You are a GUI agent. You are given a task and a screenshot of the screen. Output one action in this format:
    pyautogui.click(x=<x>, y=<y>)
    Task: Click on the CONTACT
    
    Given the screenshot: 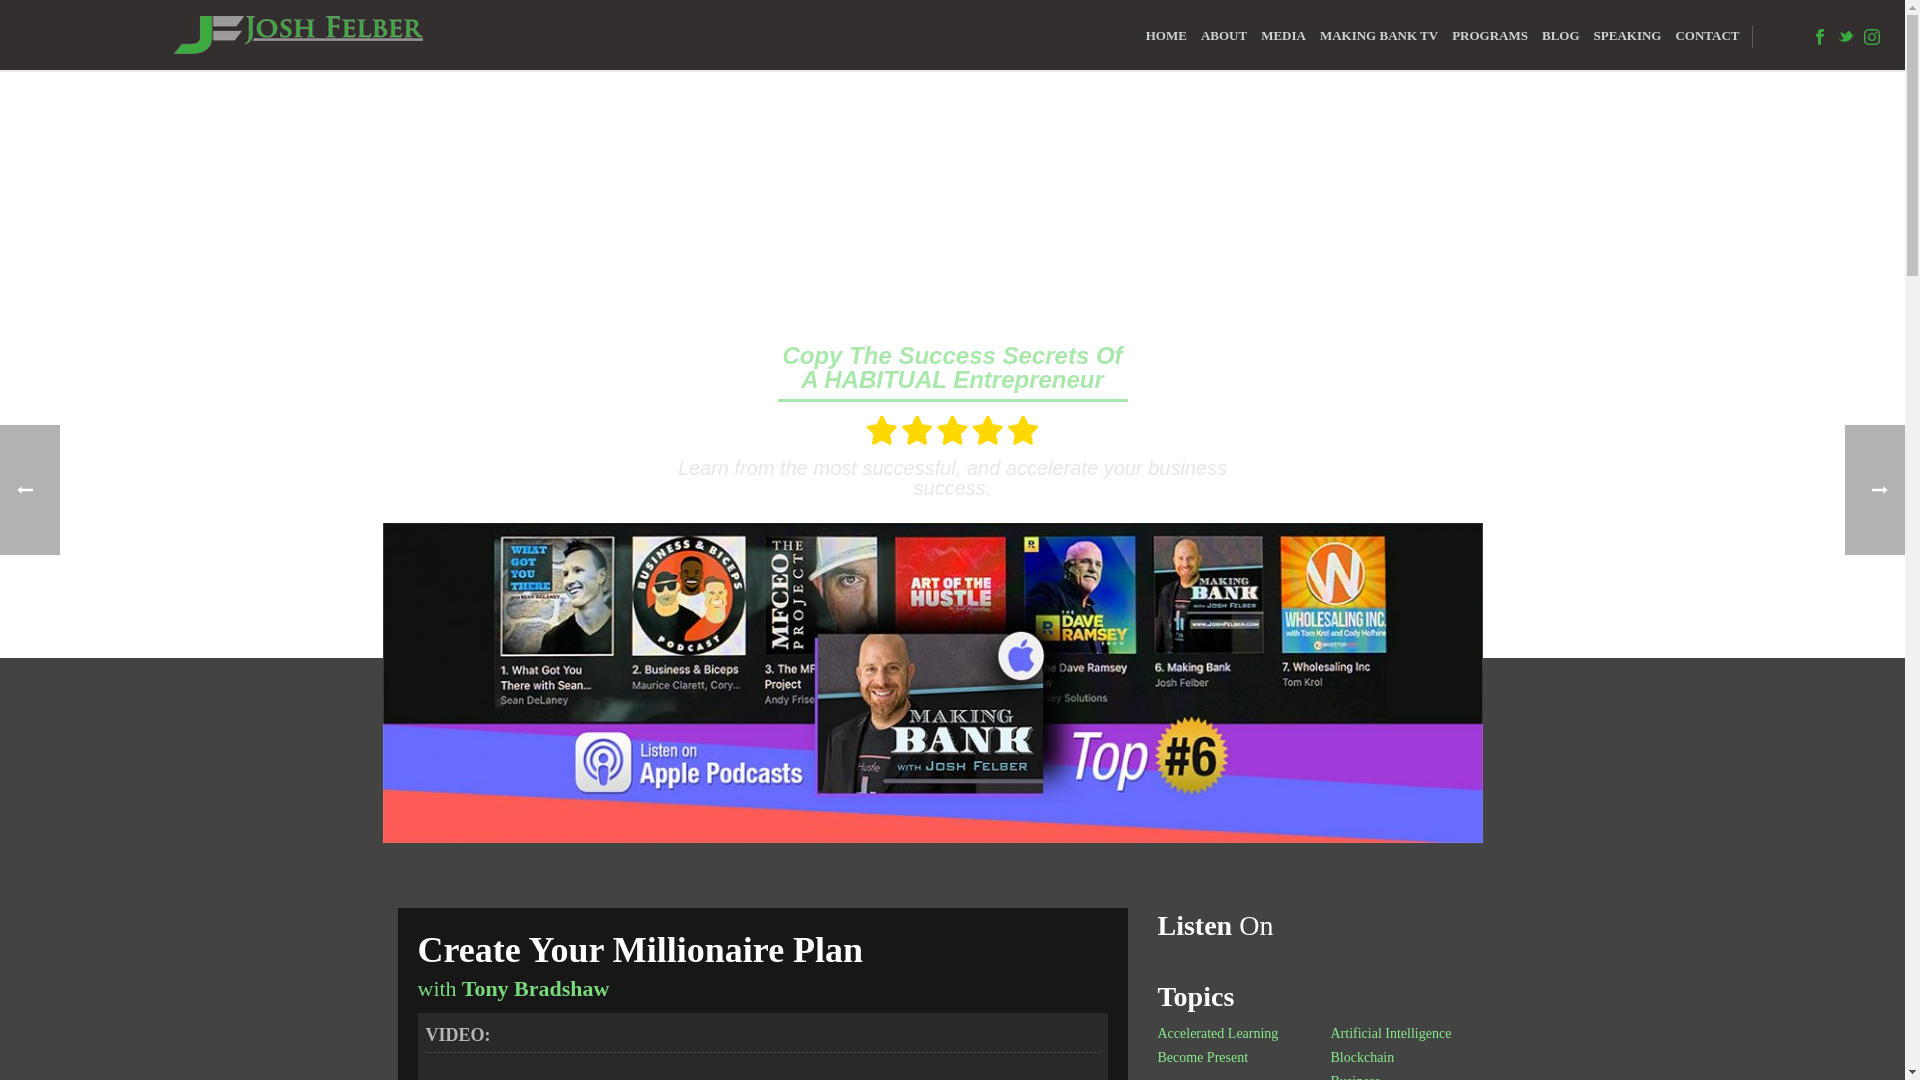 What is the action you would take?
    pyautogui.click(x=1710, y=36)
    